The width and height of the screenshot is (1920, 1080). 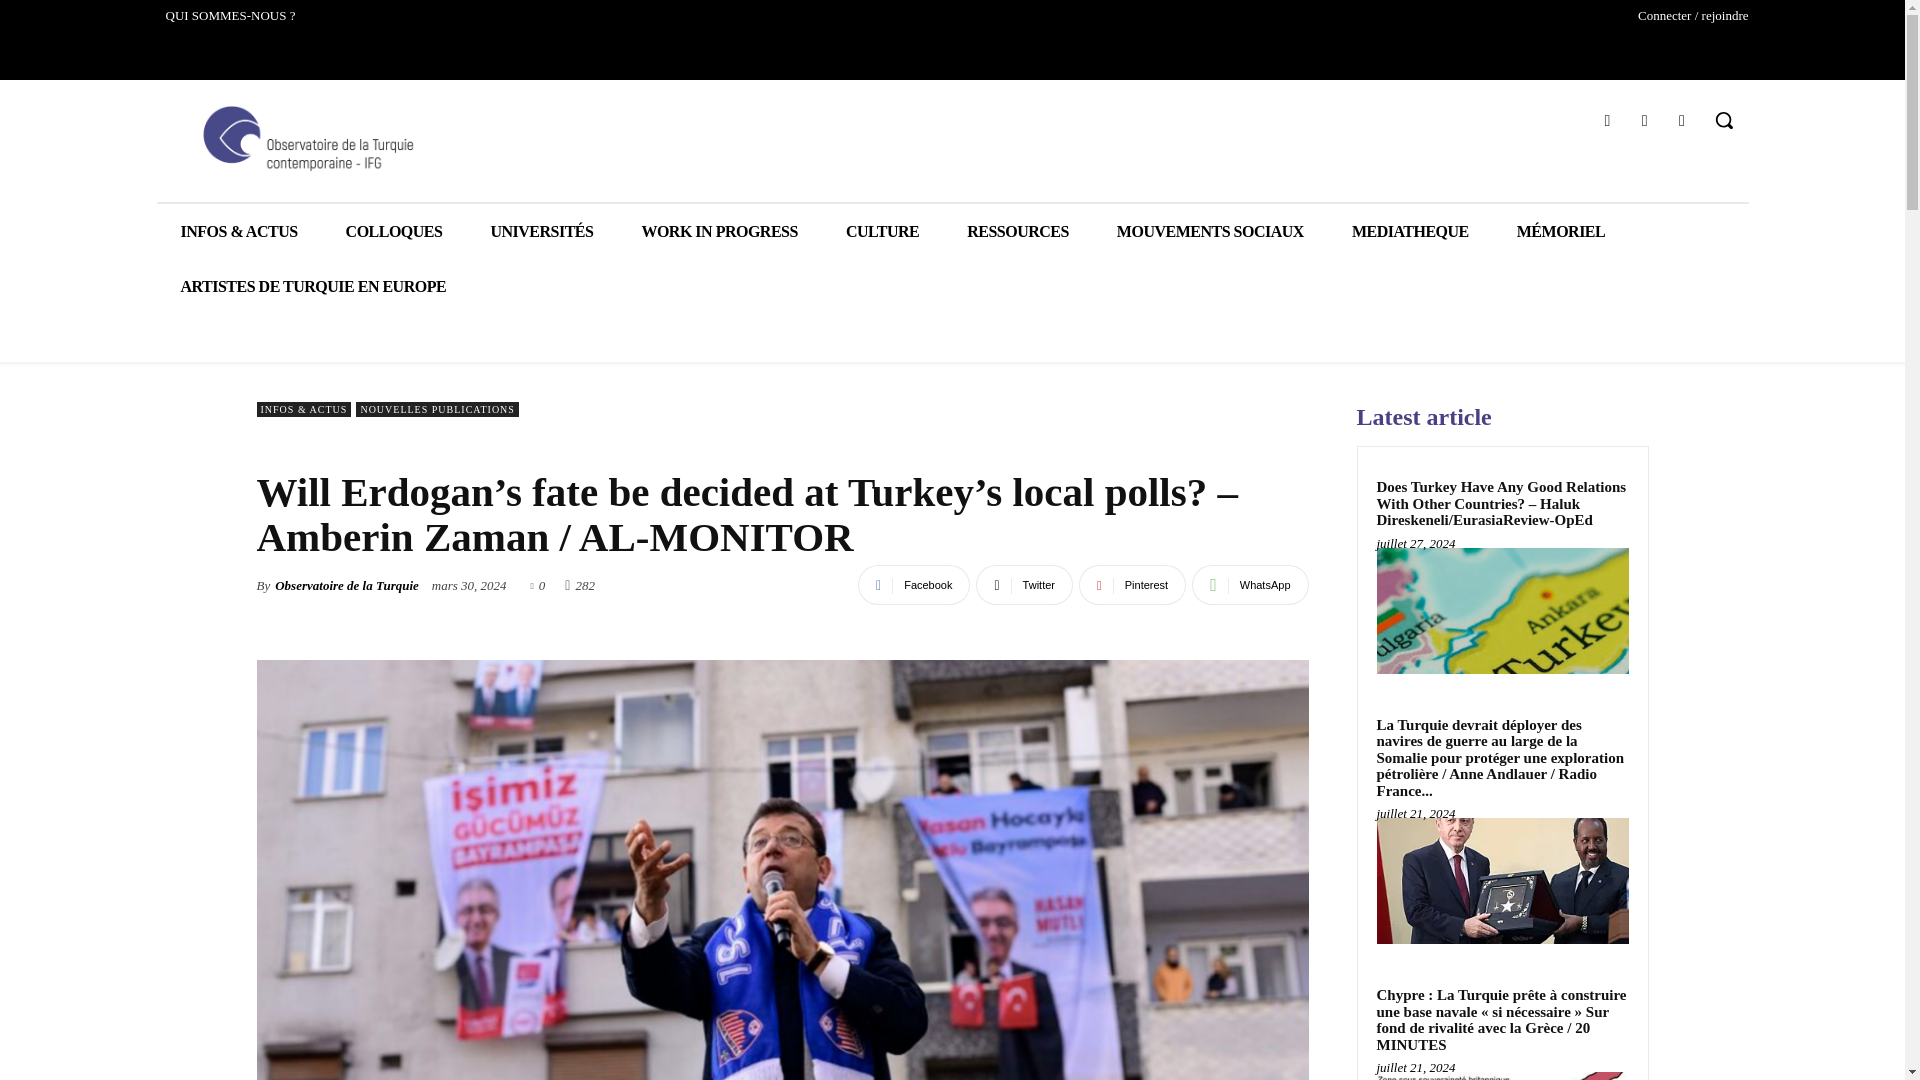 I want to click on Facebook, so click(x=914, y=584).